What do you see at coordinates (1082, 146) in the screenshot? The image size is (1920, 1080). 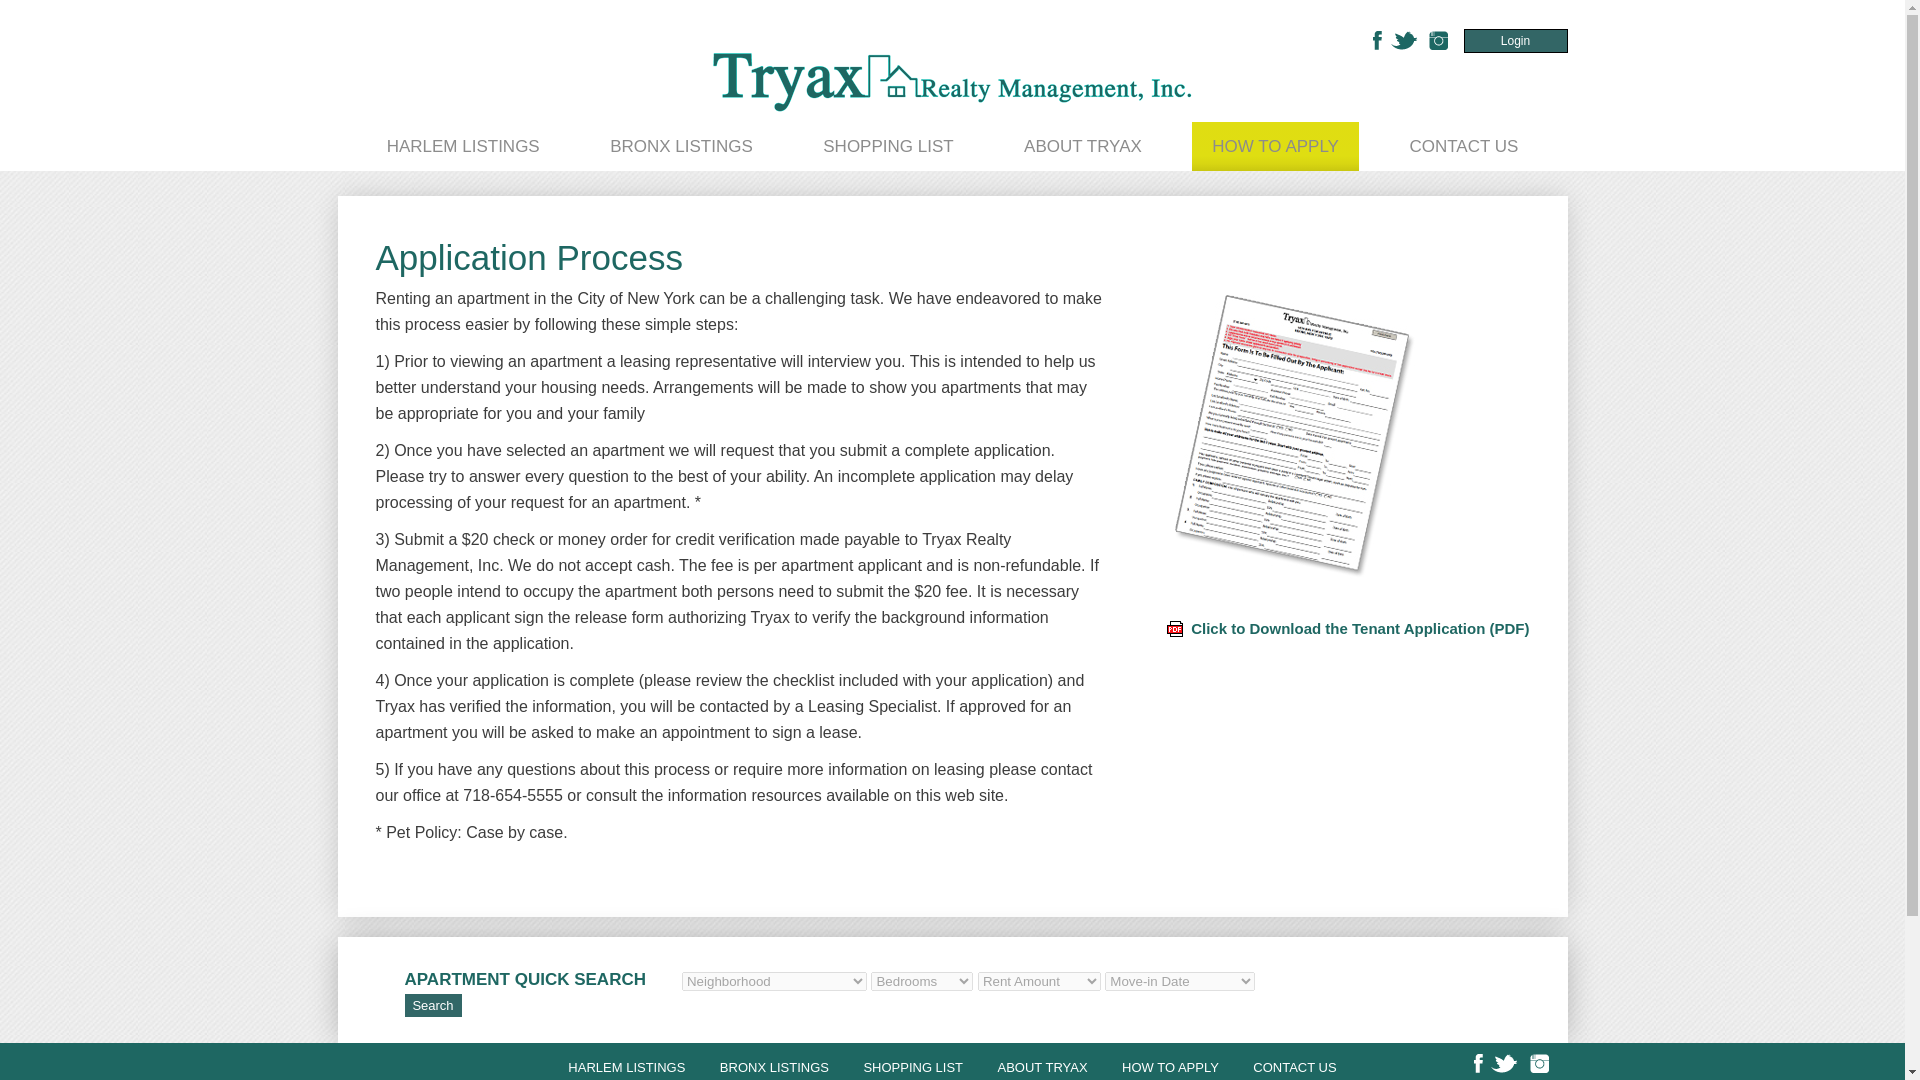 I see `ABOUT TRYAX` at bounding box center [1082, 146].